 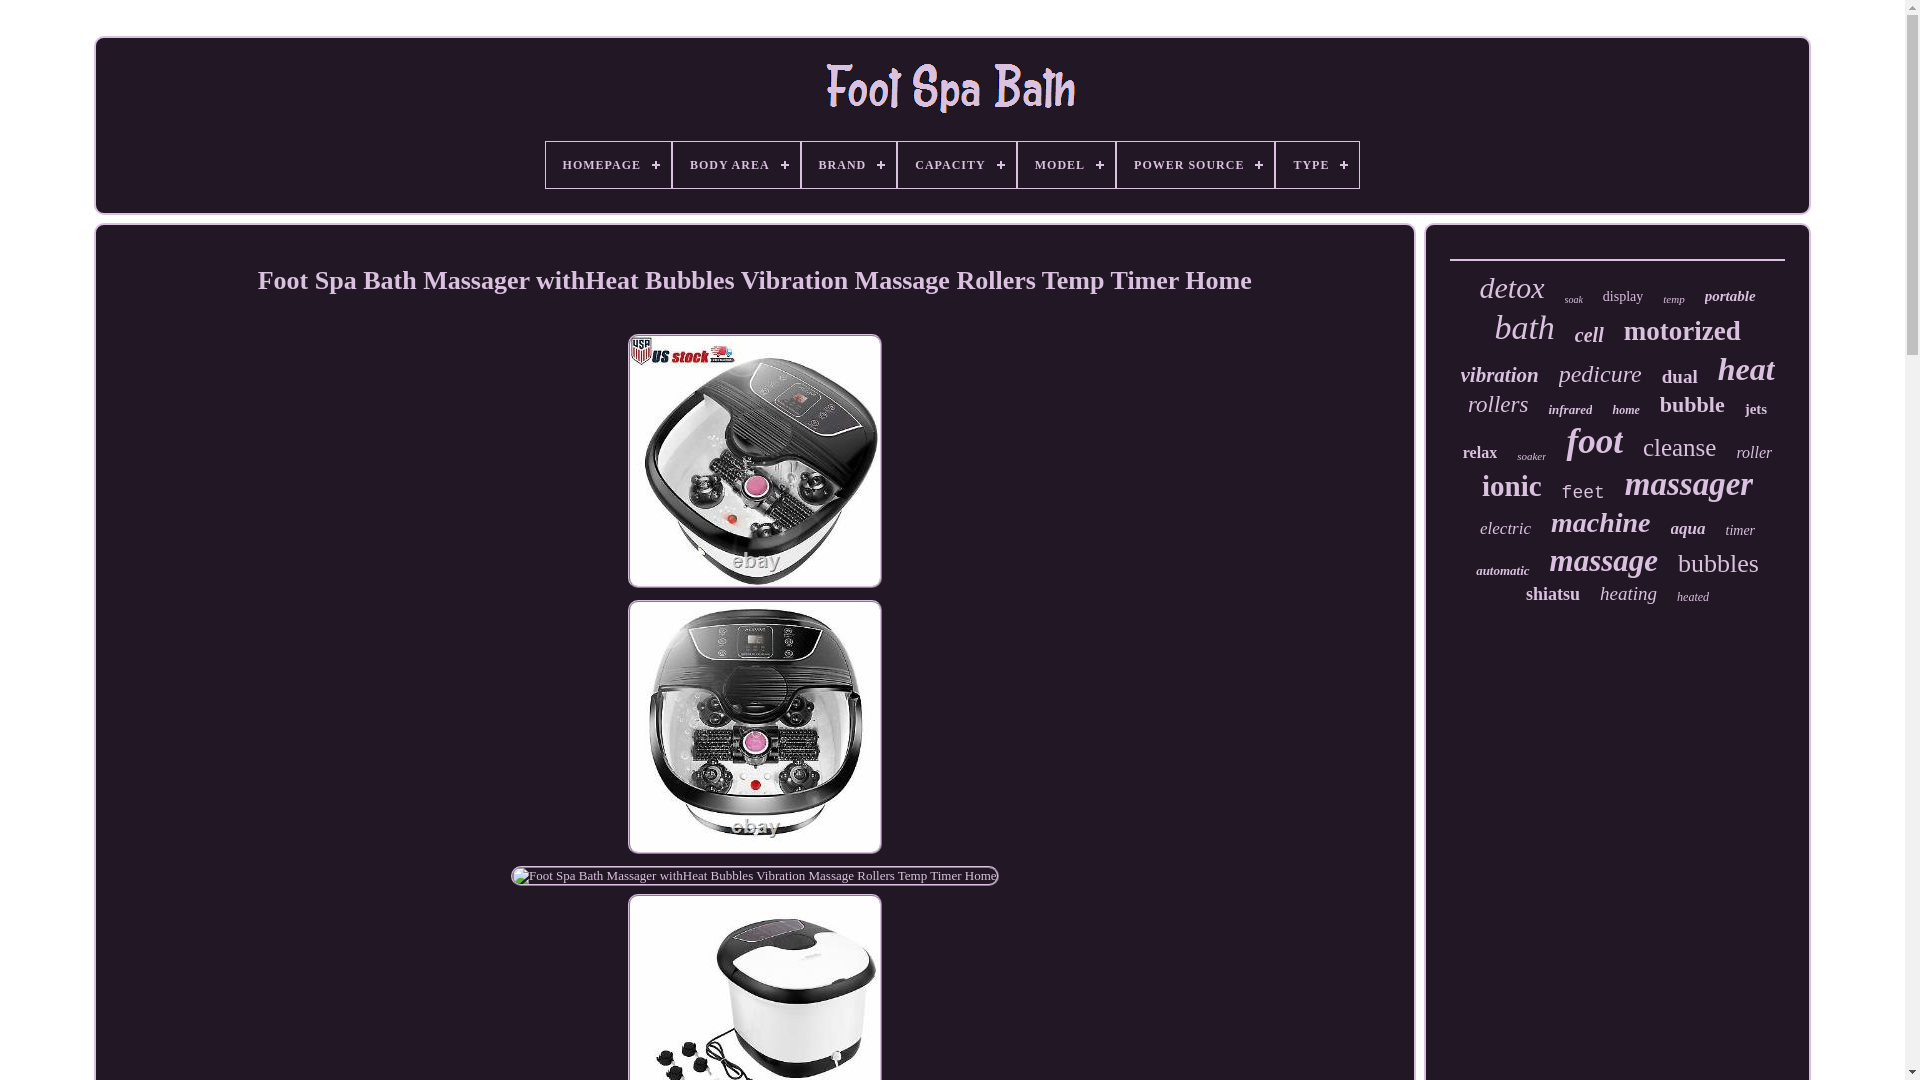 I want to click on BRAND, so click(x=849, y=164).